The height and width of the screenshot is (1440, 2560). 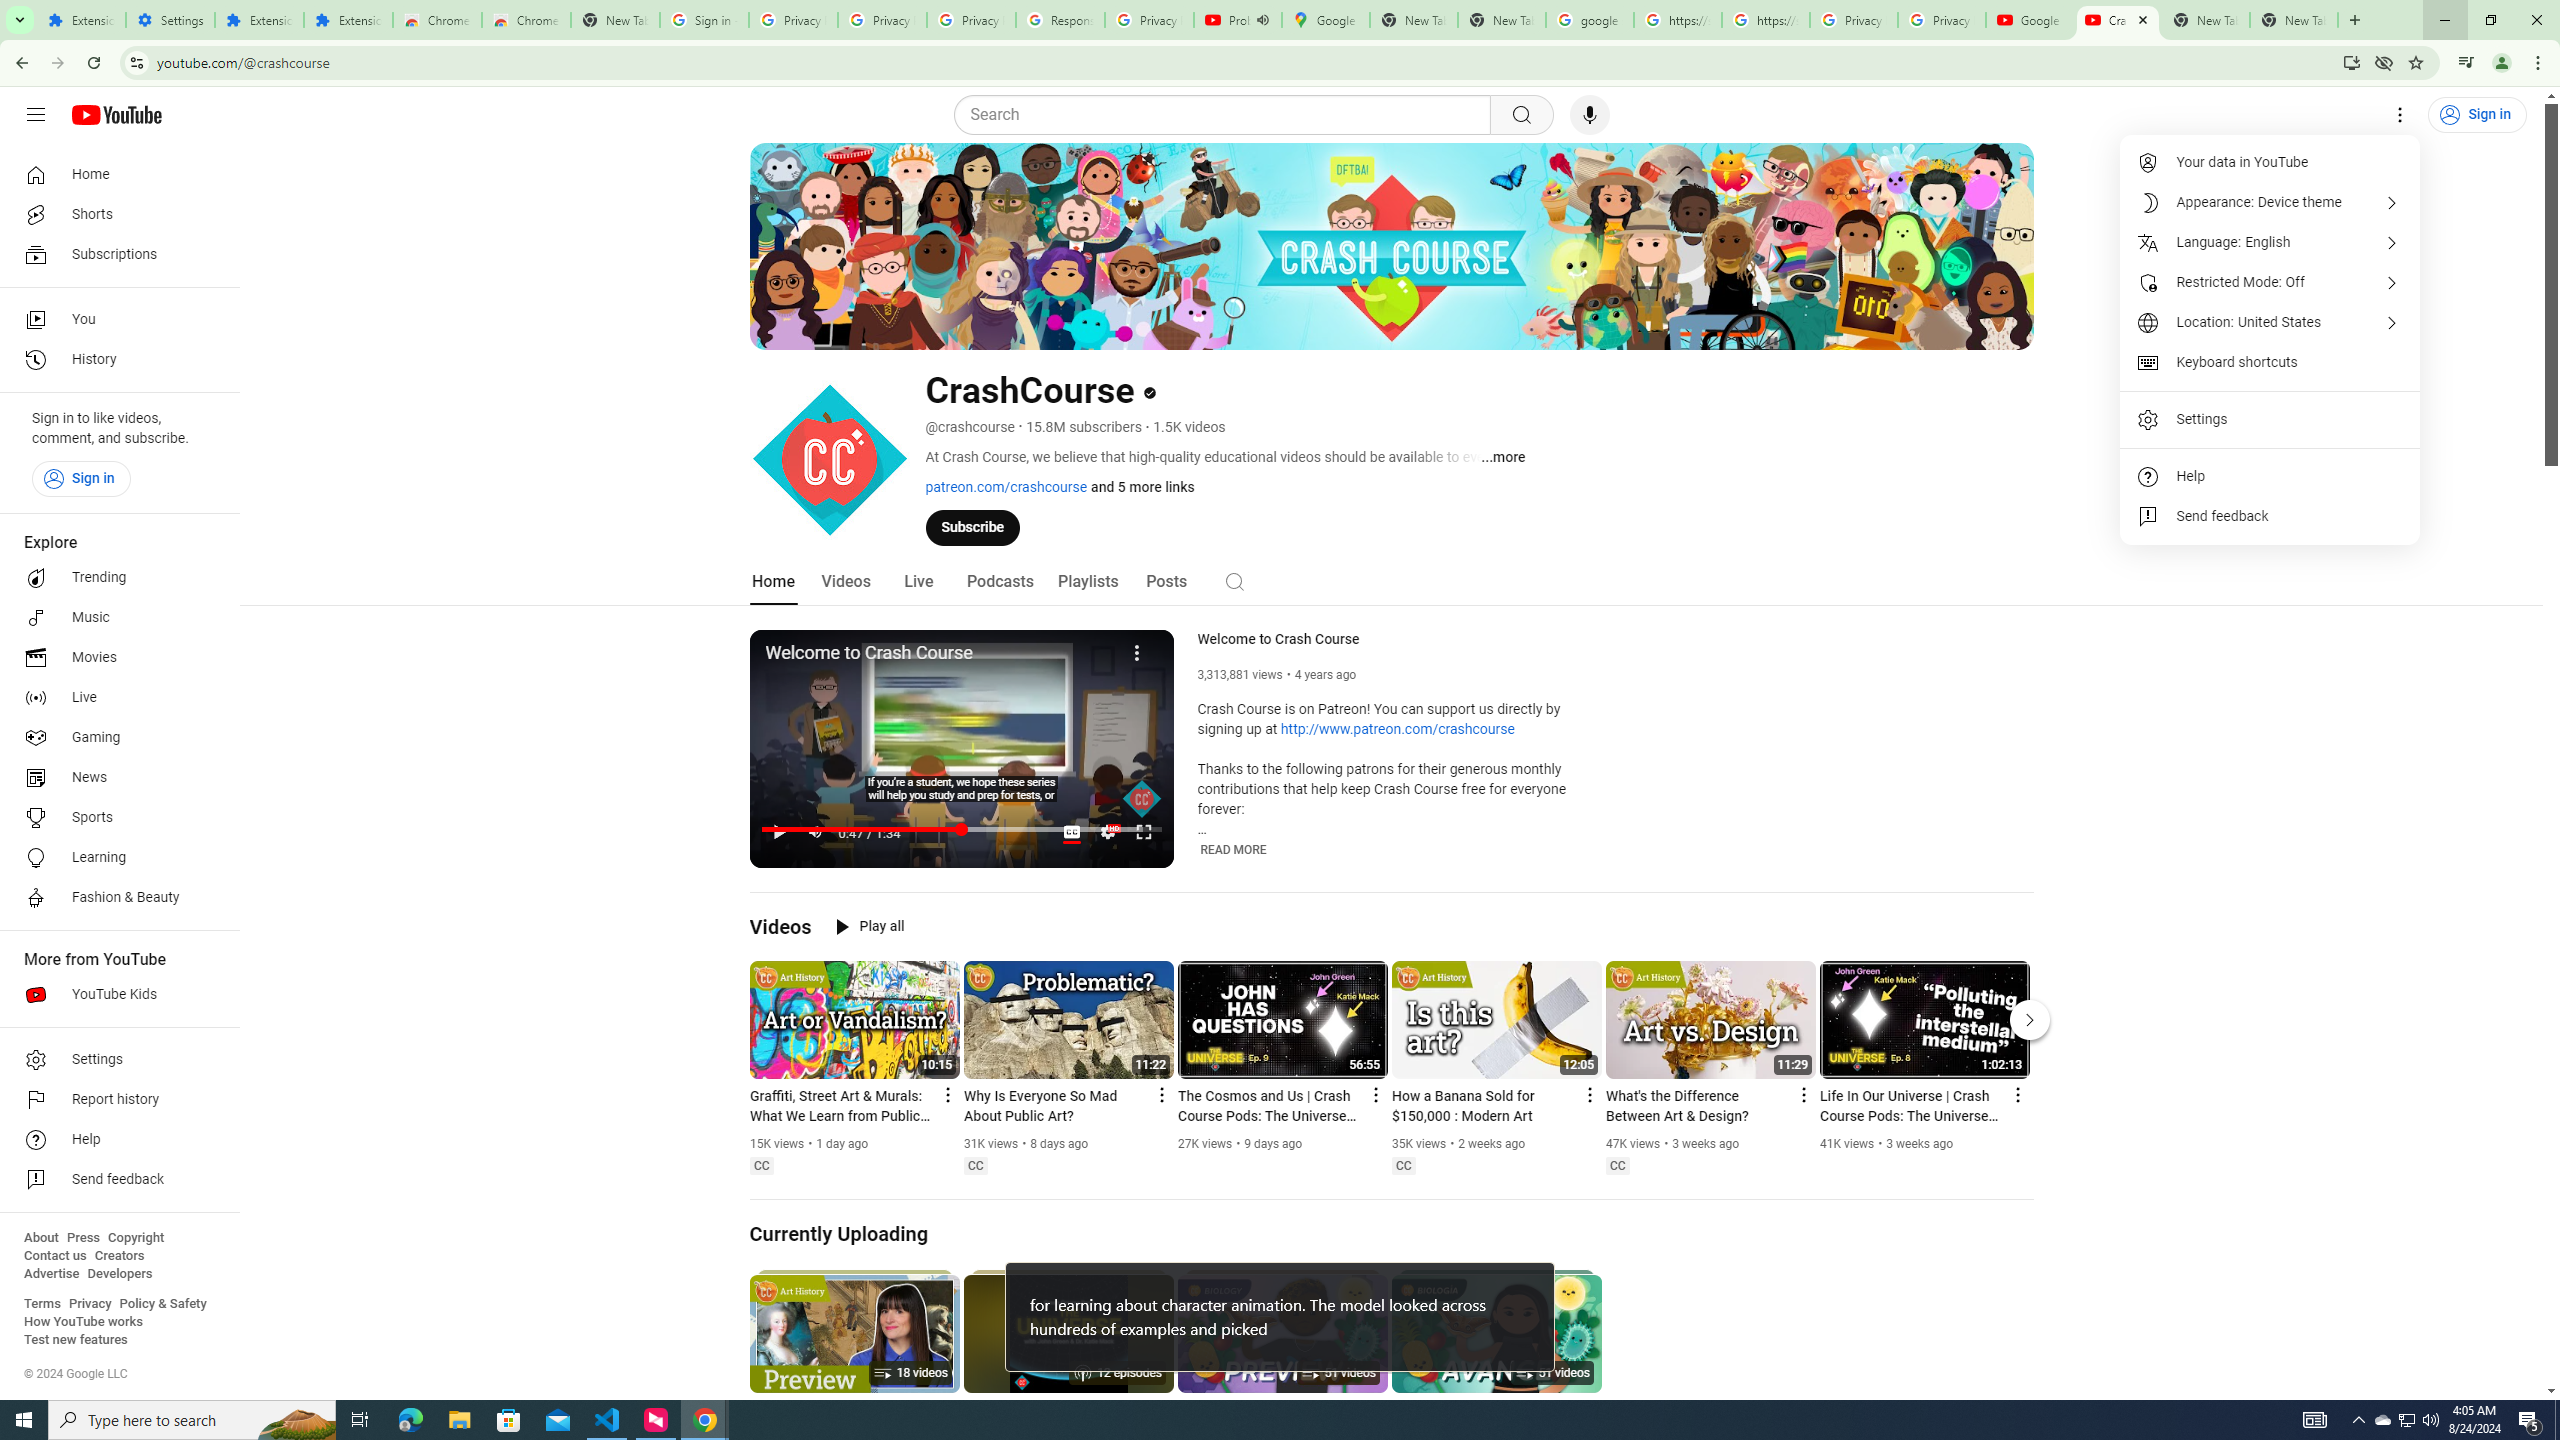 I want to click on Currently Uploading, so click(x=840, y=1234).